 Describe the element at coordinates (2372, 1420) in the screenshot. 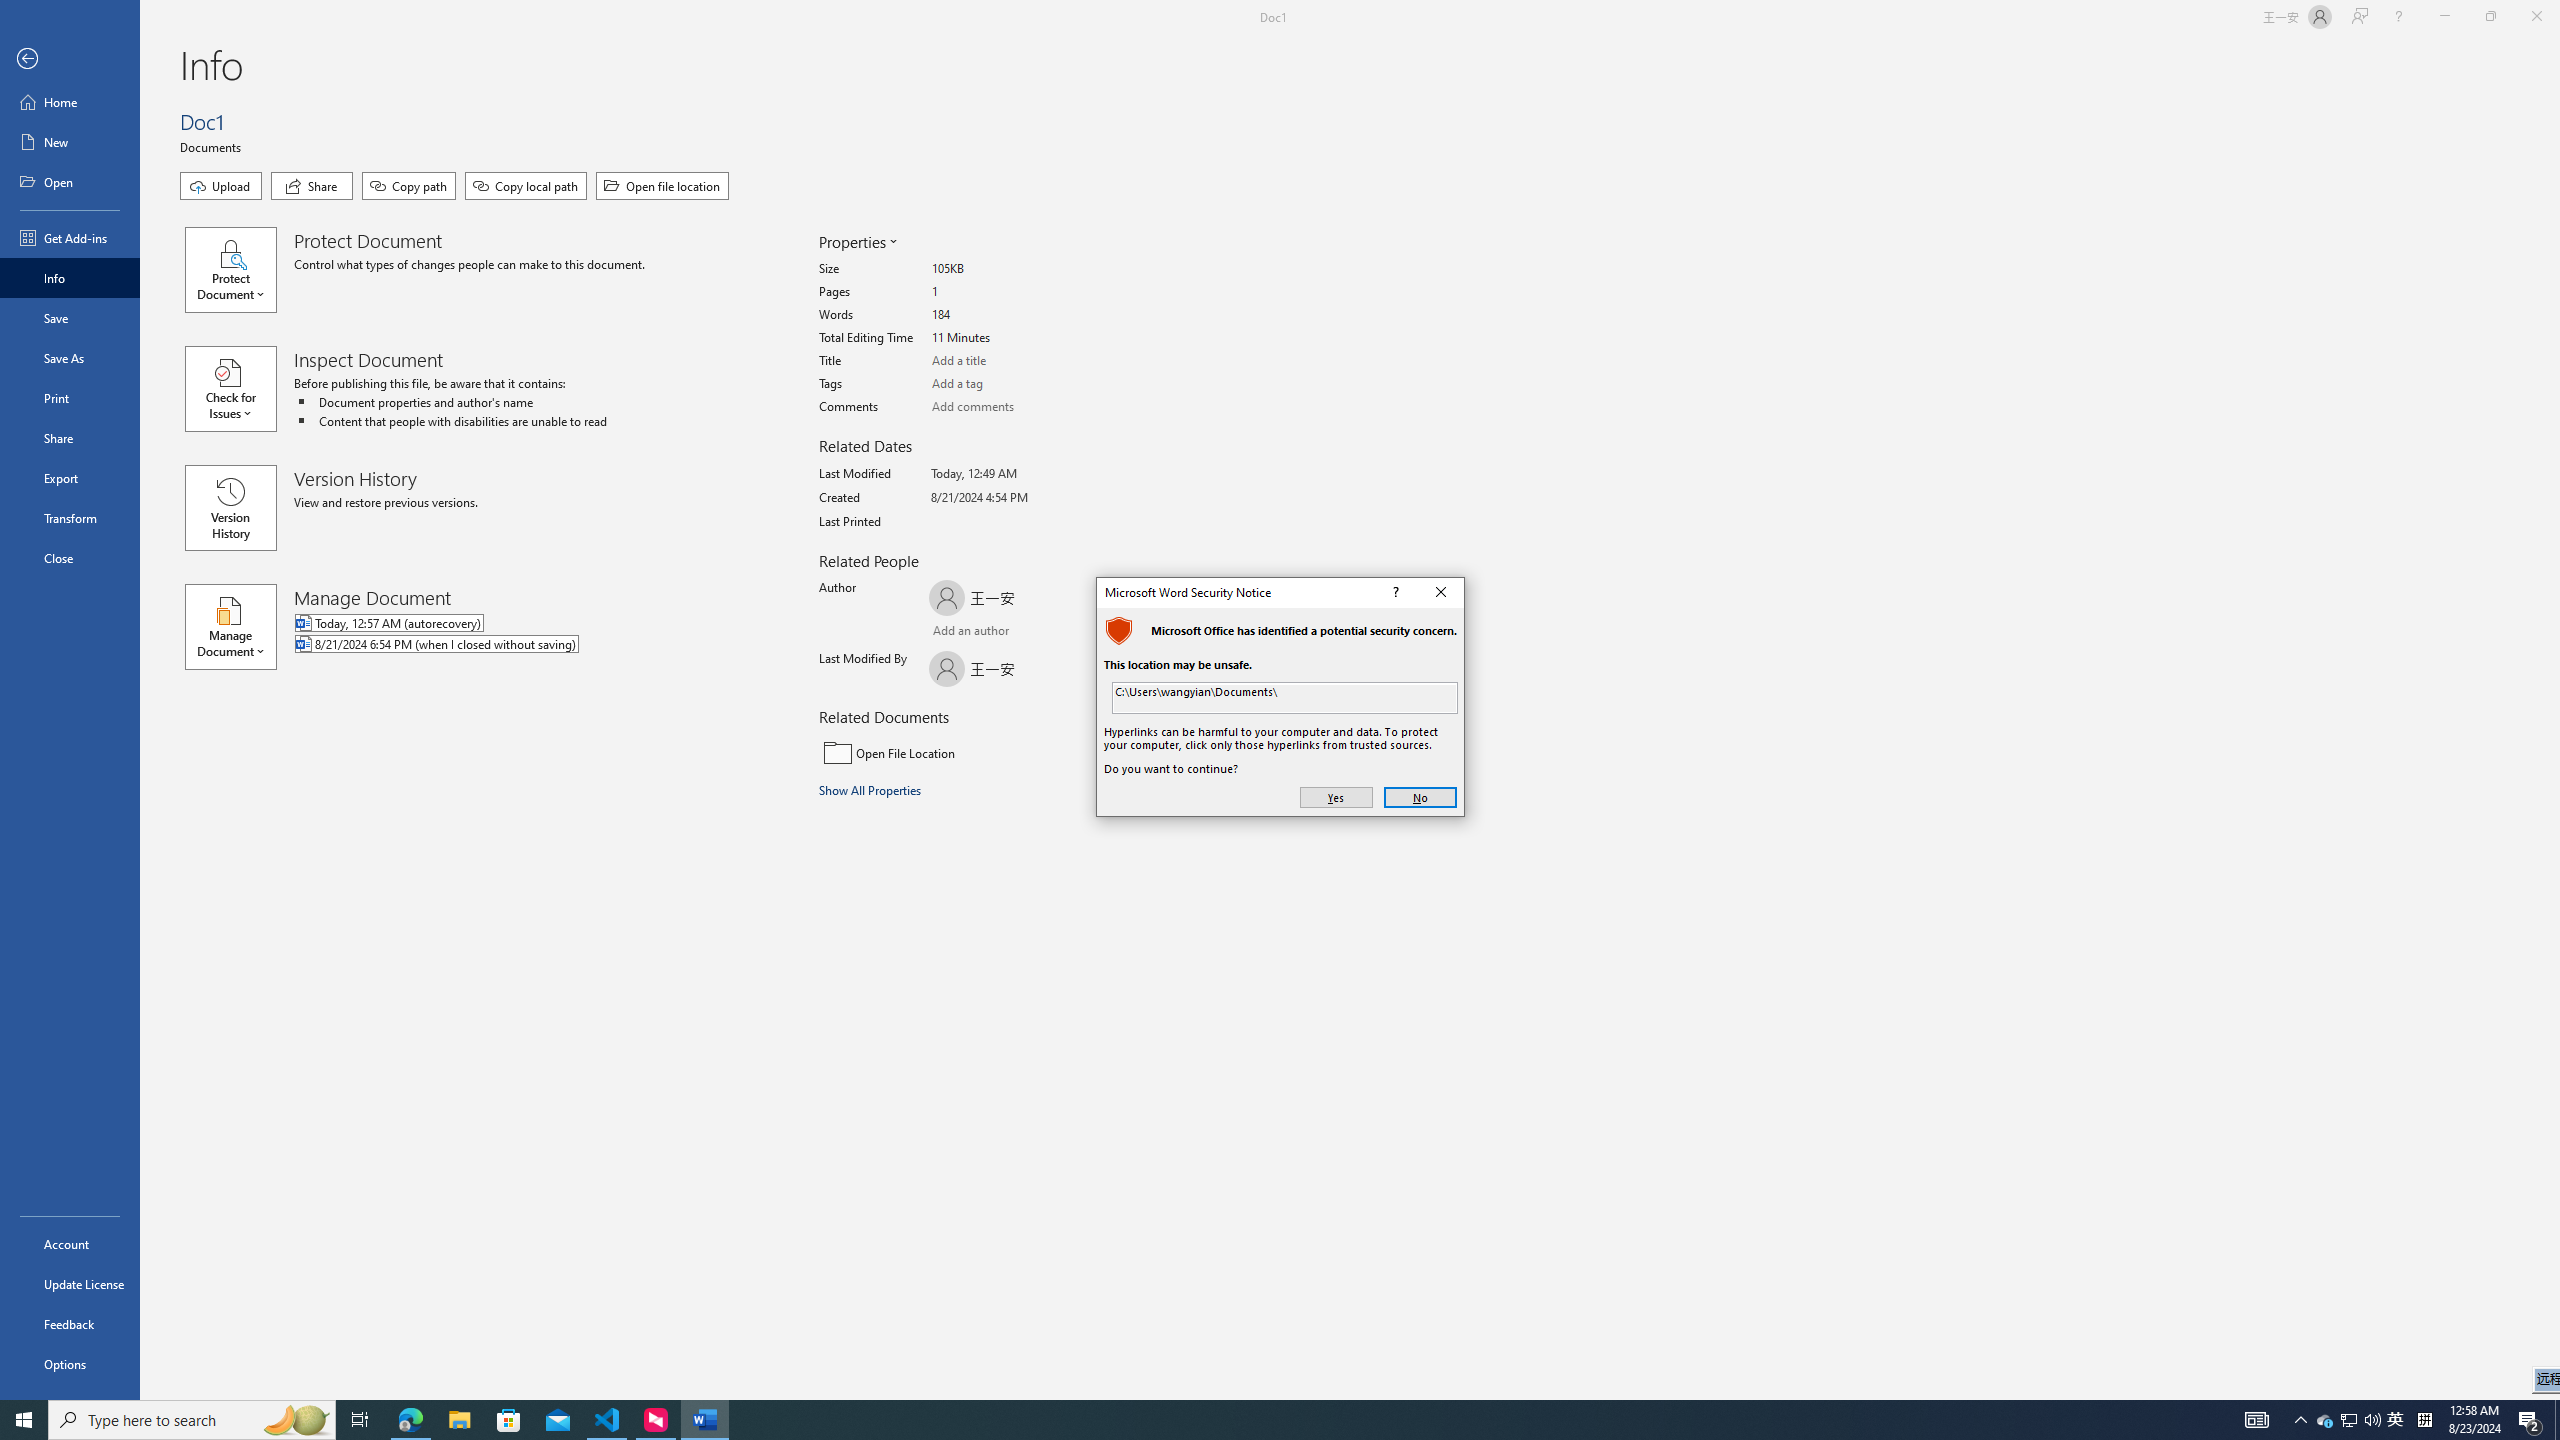

I see `Q2790: 100%` at that location.